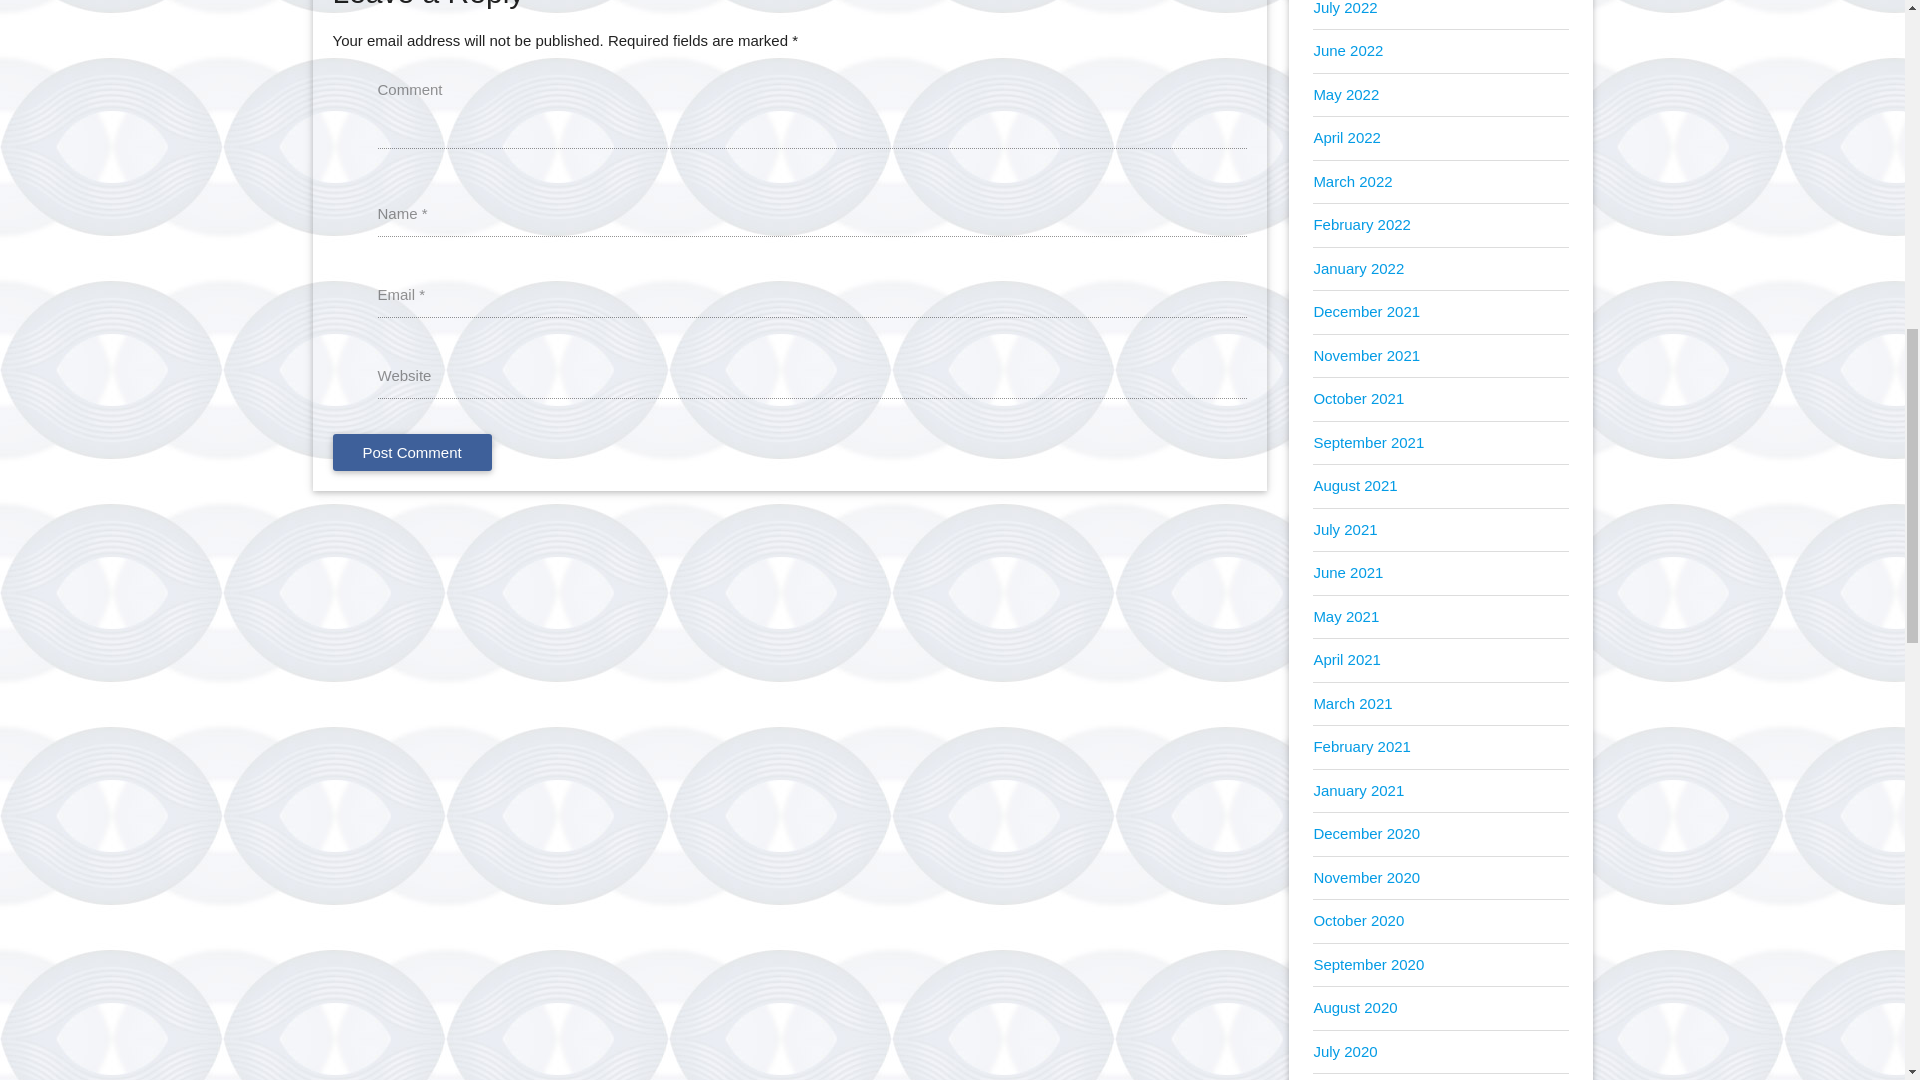 The width and height of the screenshot is (1920, 1080). I want to click on December 2020, so click(1366, 834).